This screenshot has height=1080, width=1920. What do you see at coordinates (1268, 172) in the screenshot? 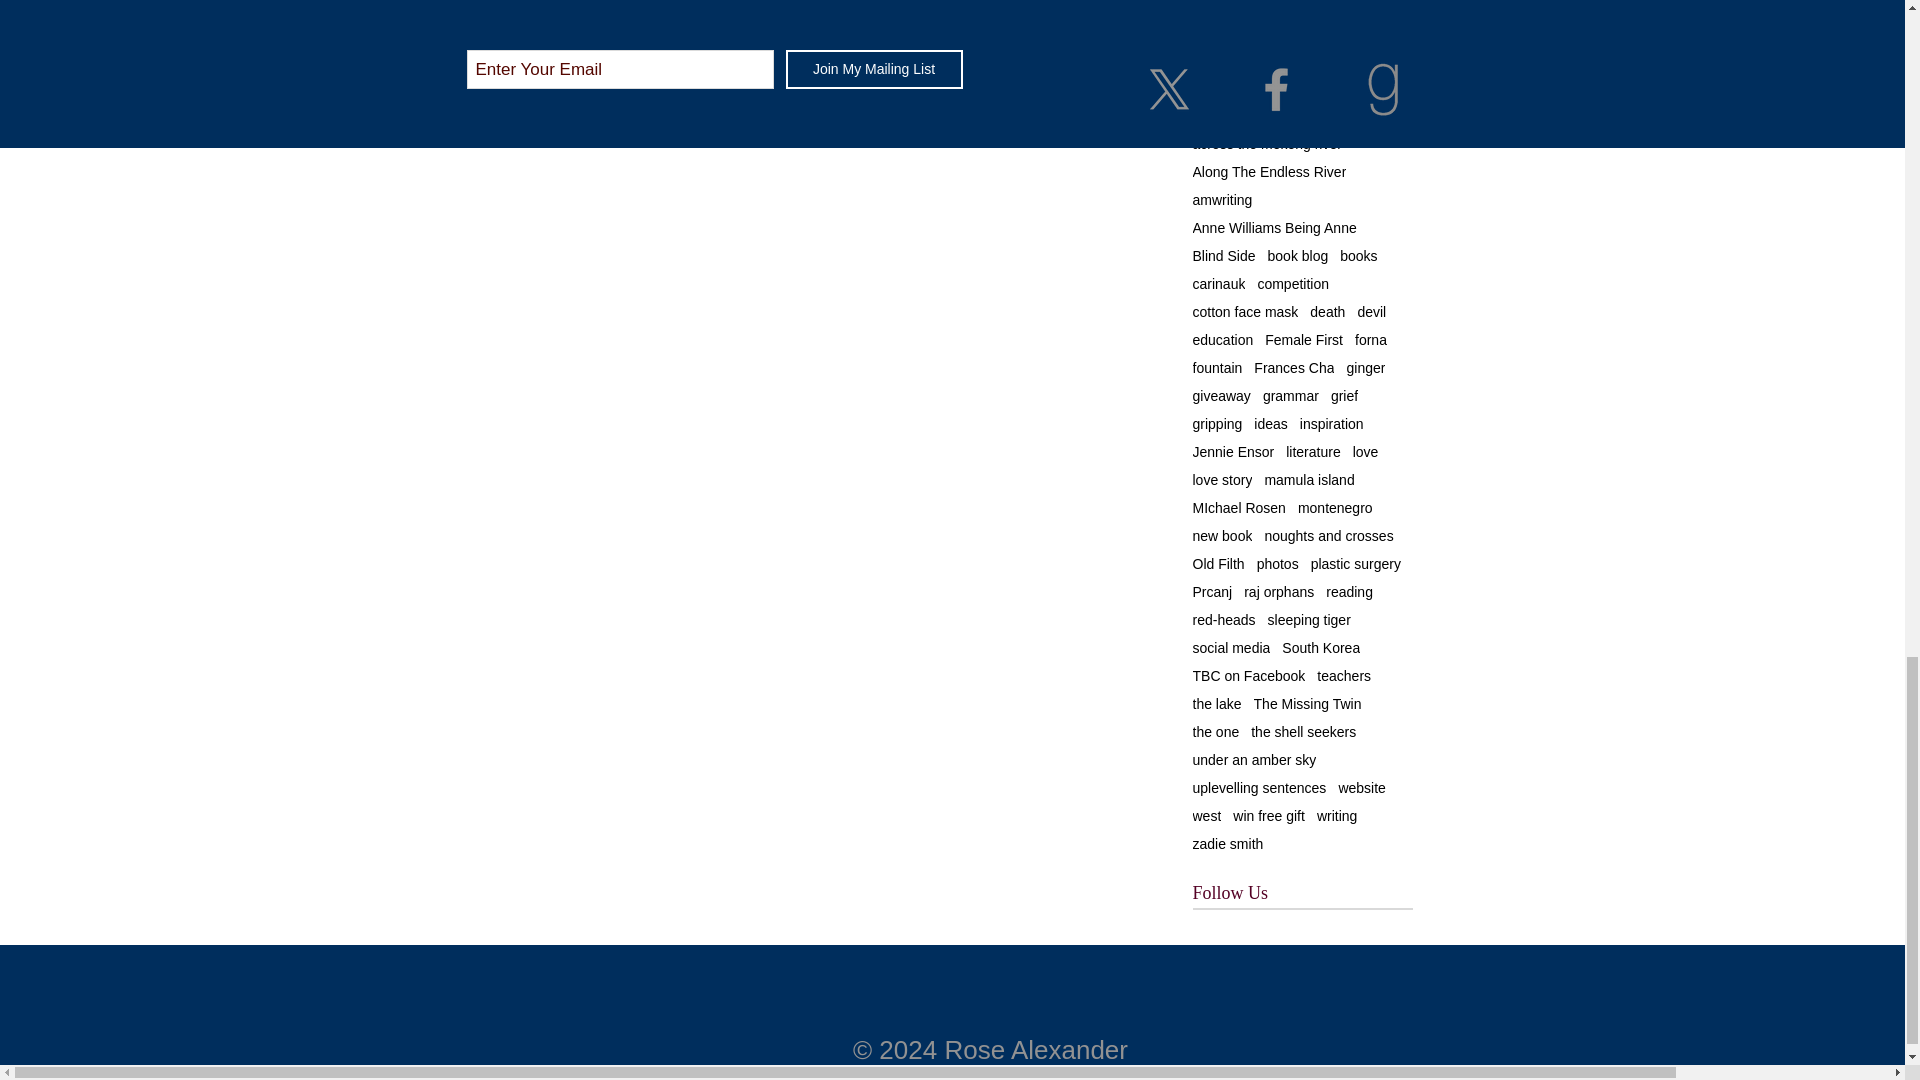
I see `Along The Endless River` at bounding box center [1268, 172].